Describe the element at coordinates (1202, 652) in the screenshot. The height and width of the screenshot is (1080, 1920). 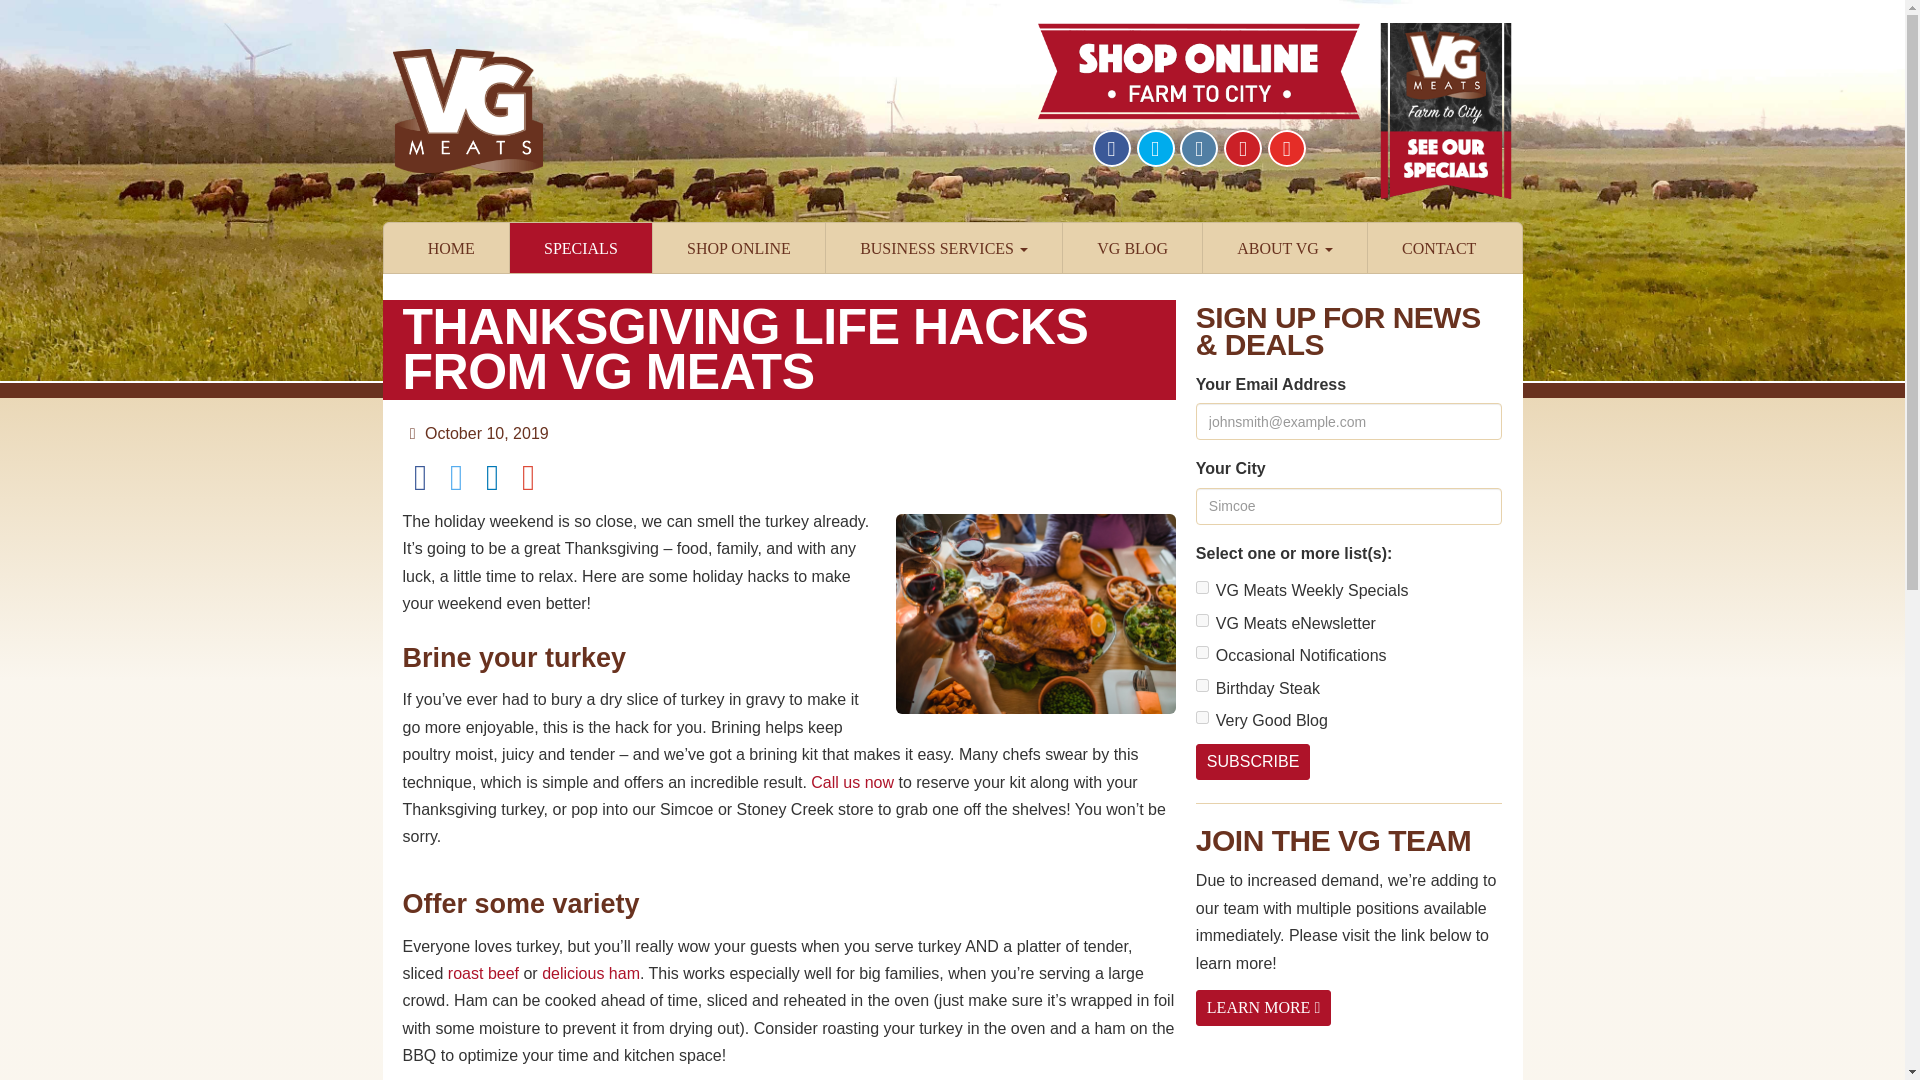
I see `4` at that location.